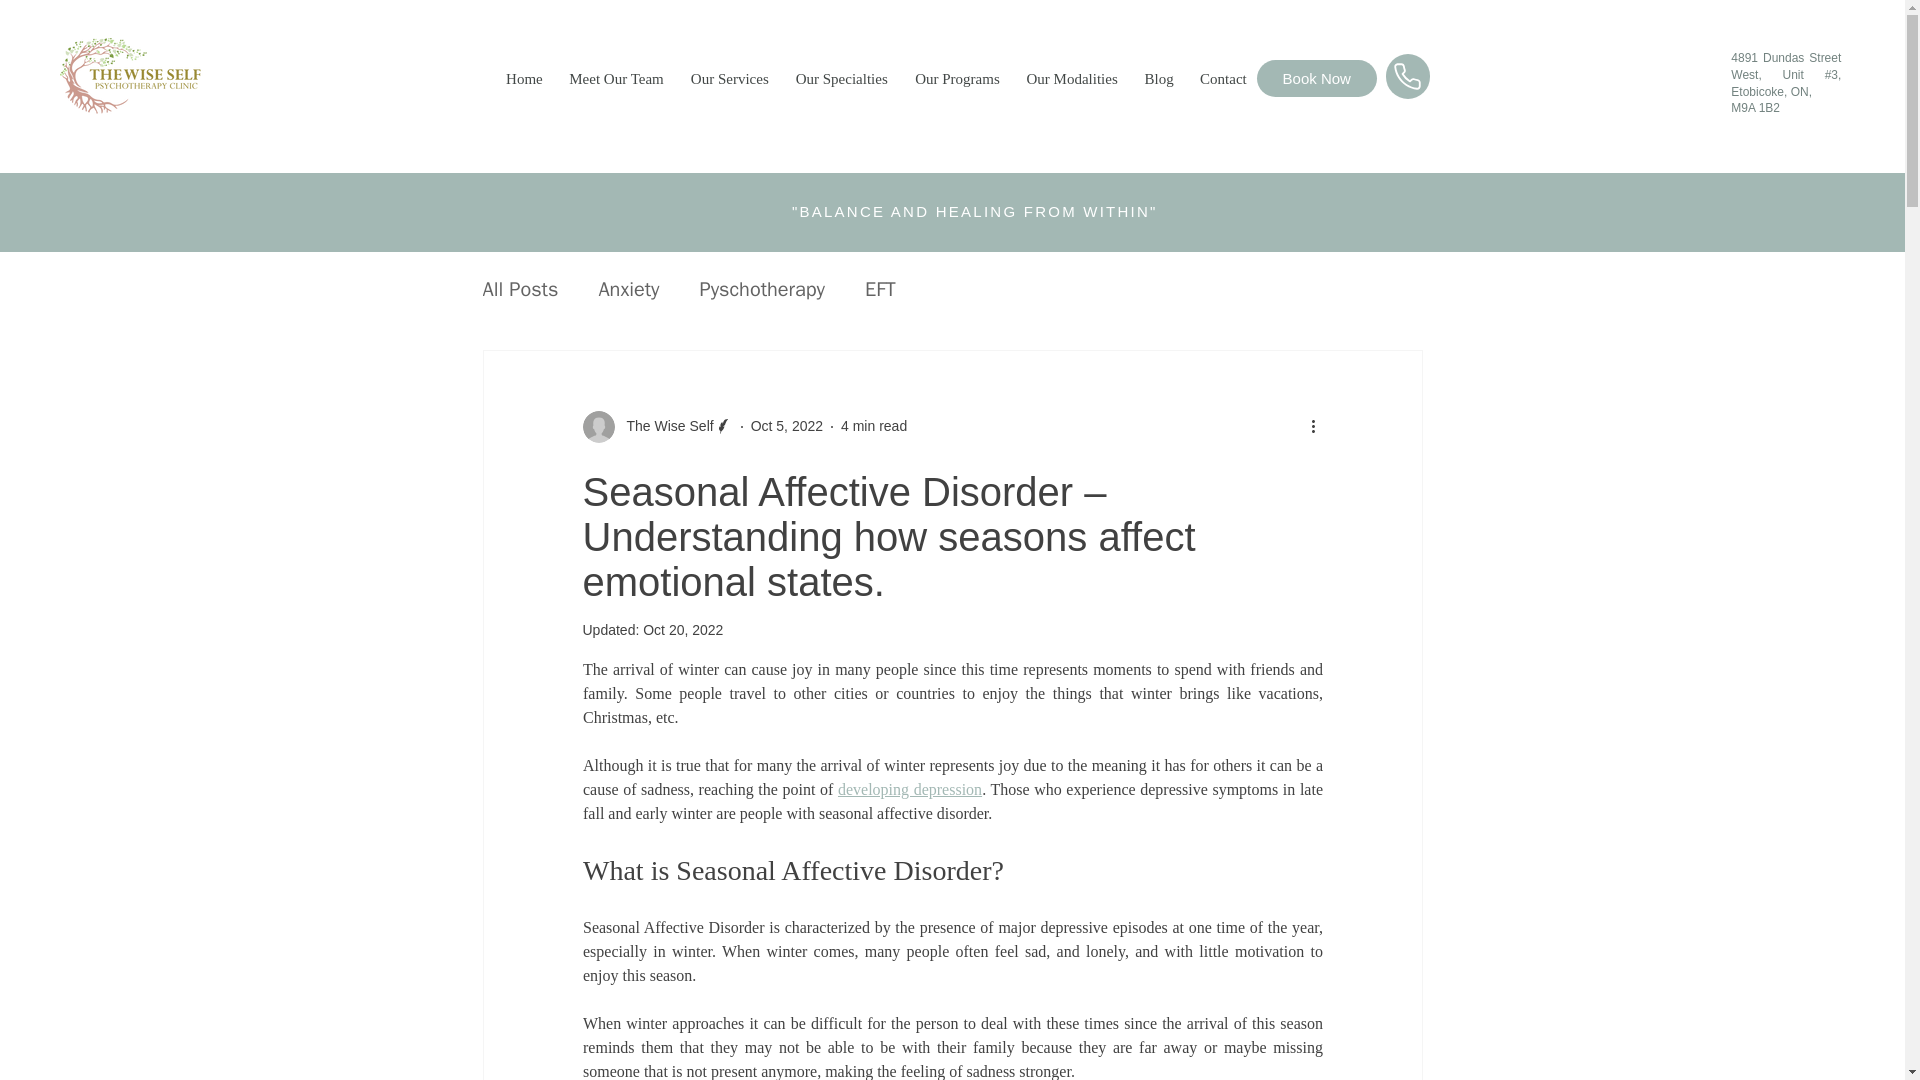 The width and height of the screenshot is (1920, 1080). Describe the element at coordinates (838, 78) in the screenshot. I see `Our Specialties` at that location.